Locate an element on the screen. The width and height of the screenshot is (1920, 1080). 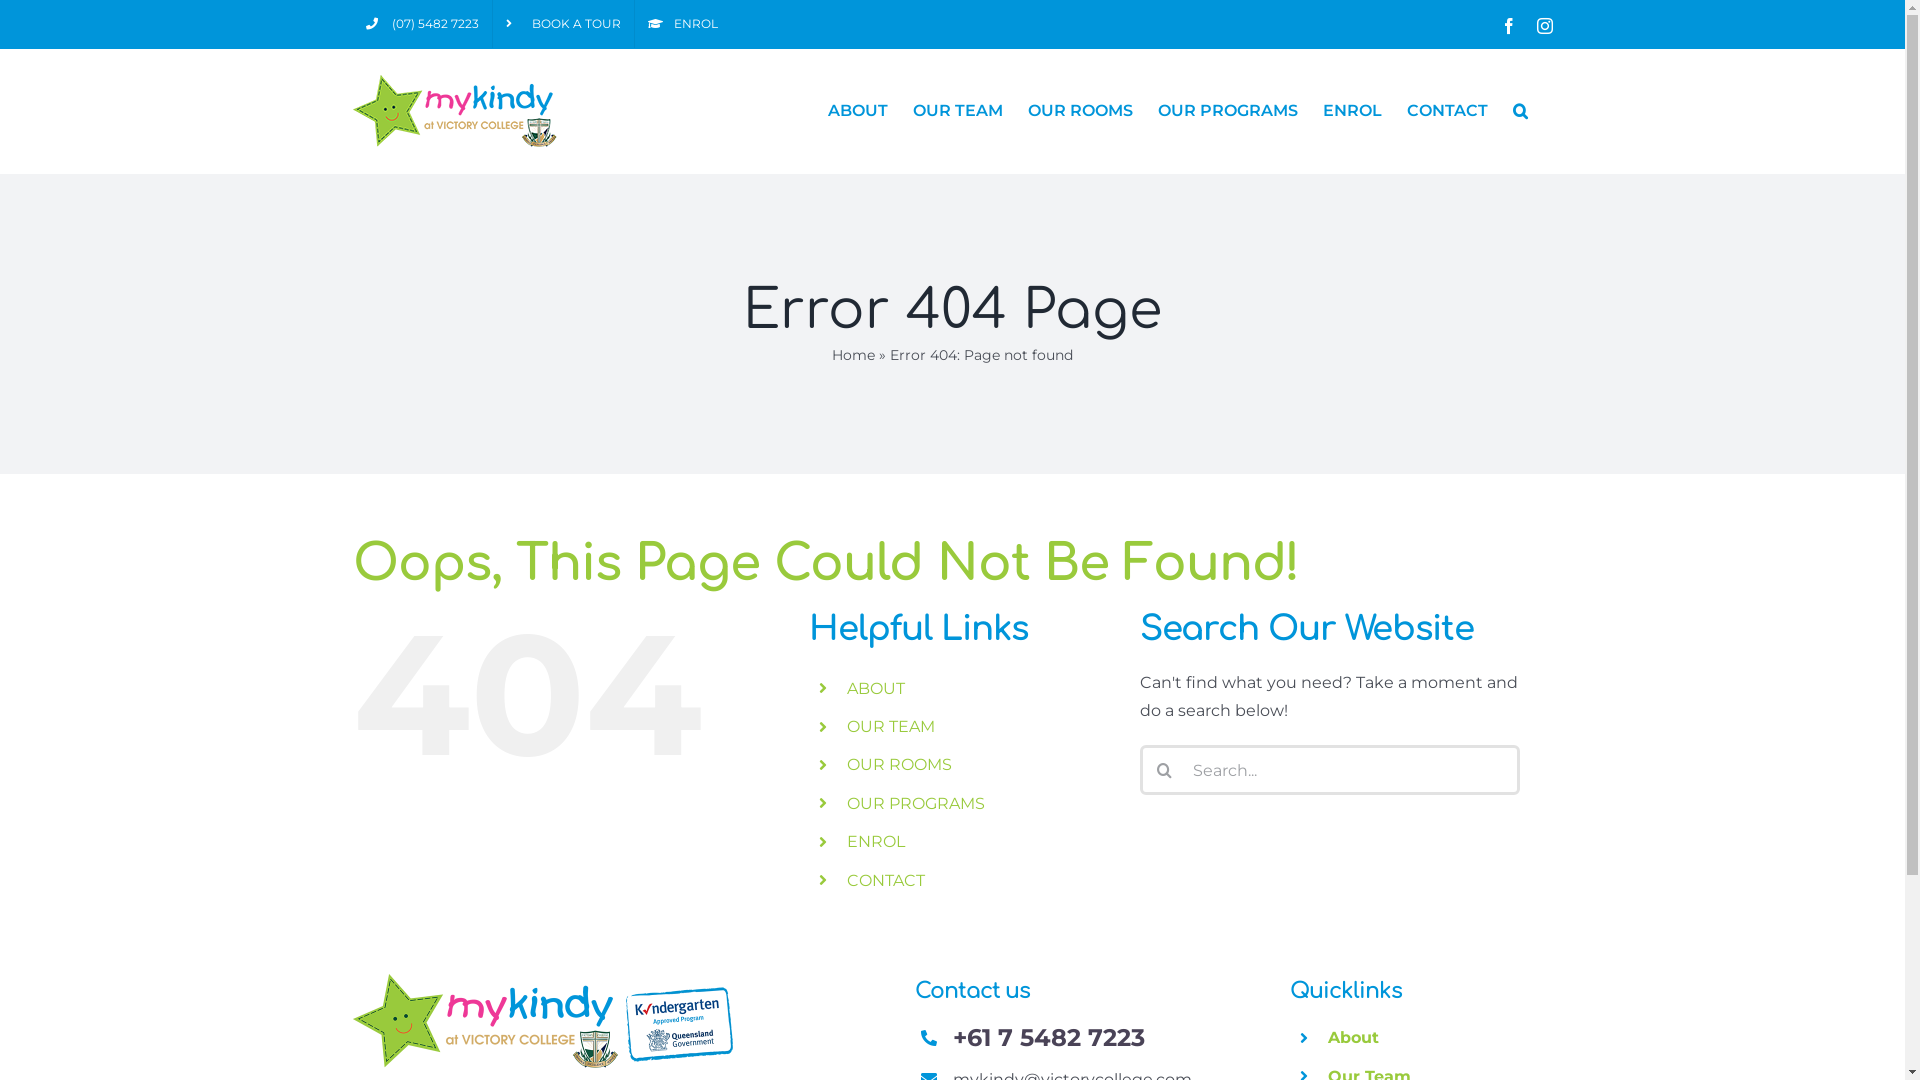
Facebook is located at coordinates (1508, 26).